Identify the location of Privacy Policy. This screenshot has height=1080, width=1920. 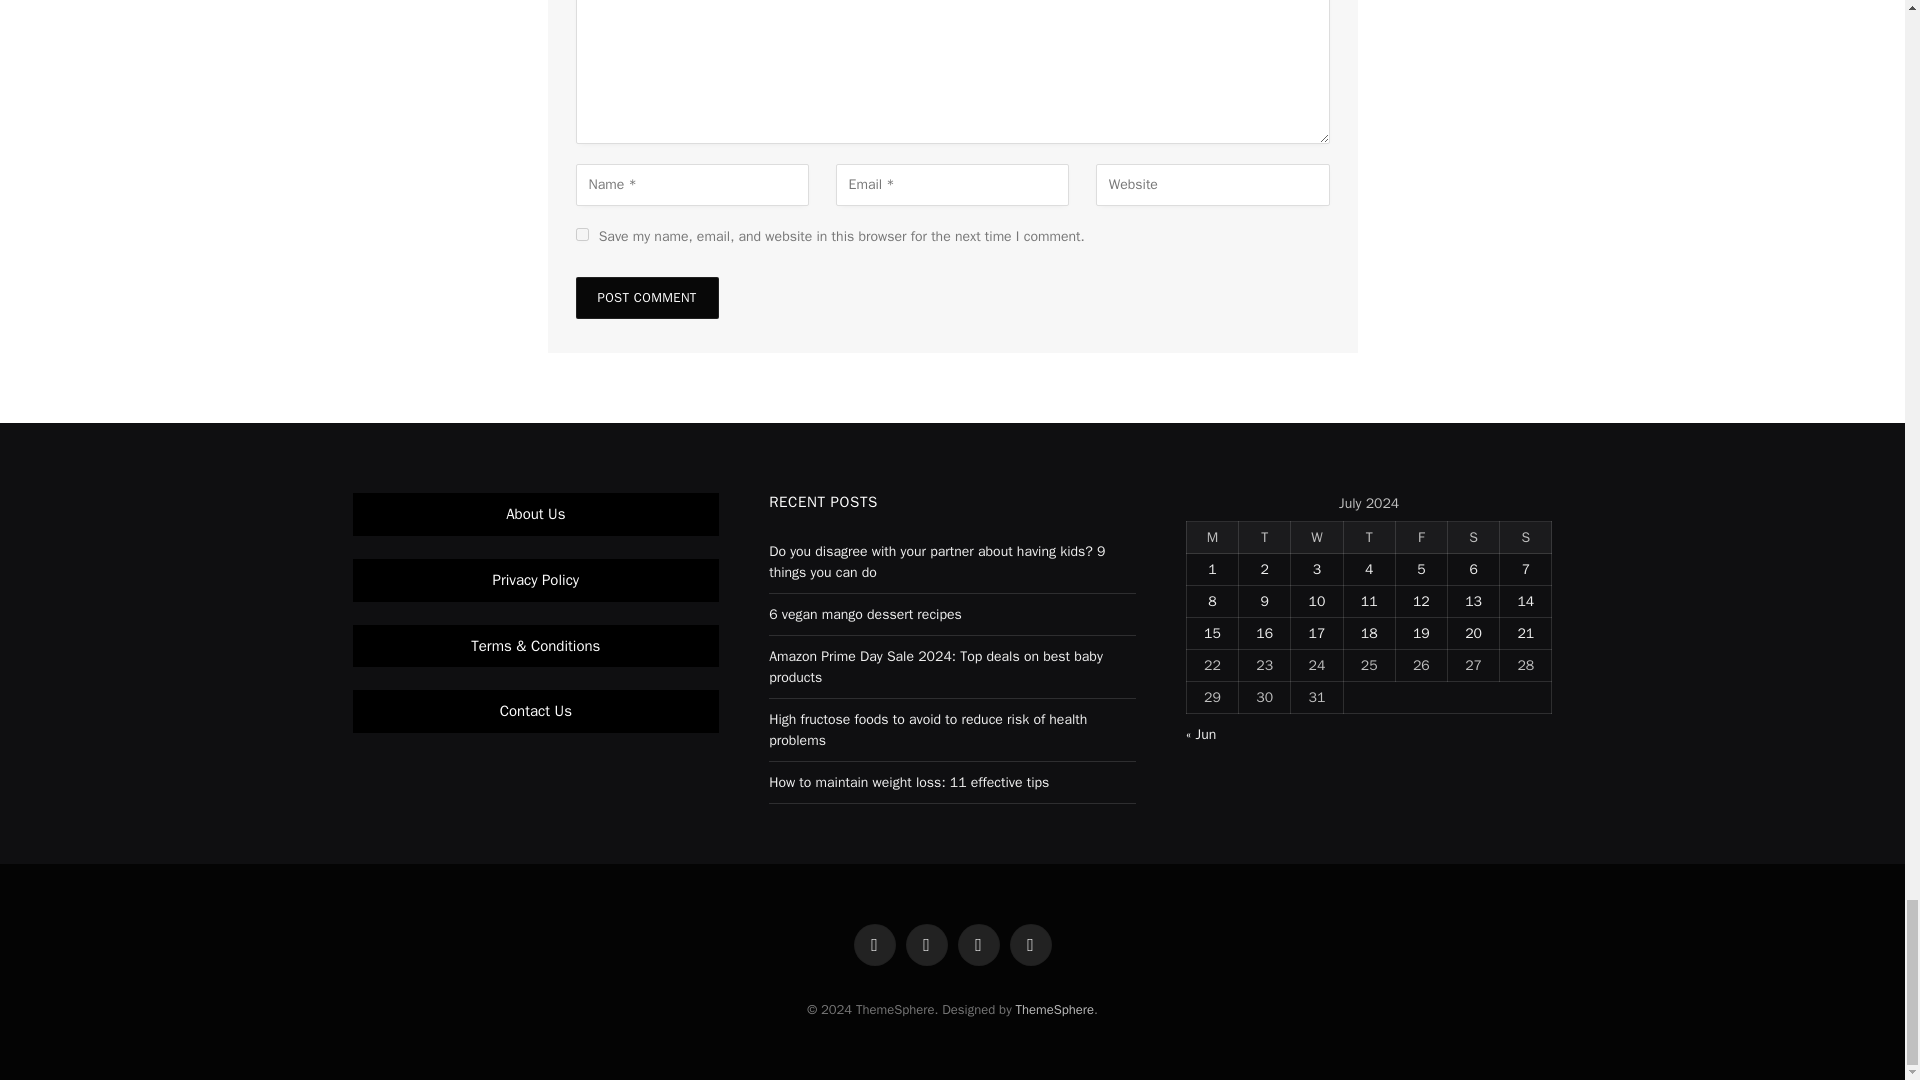
(536, 580).